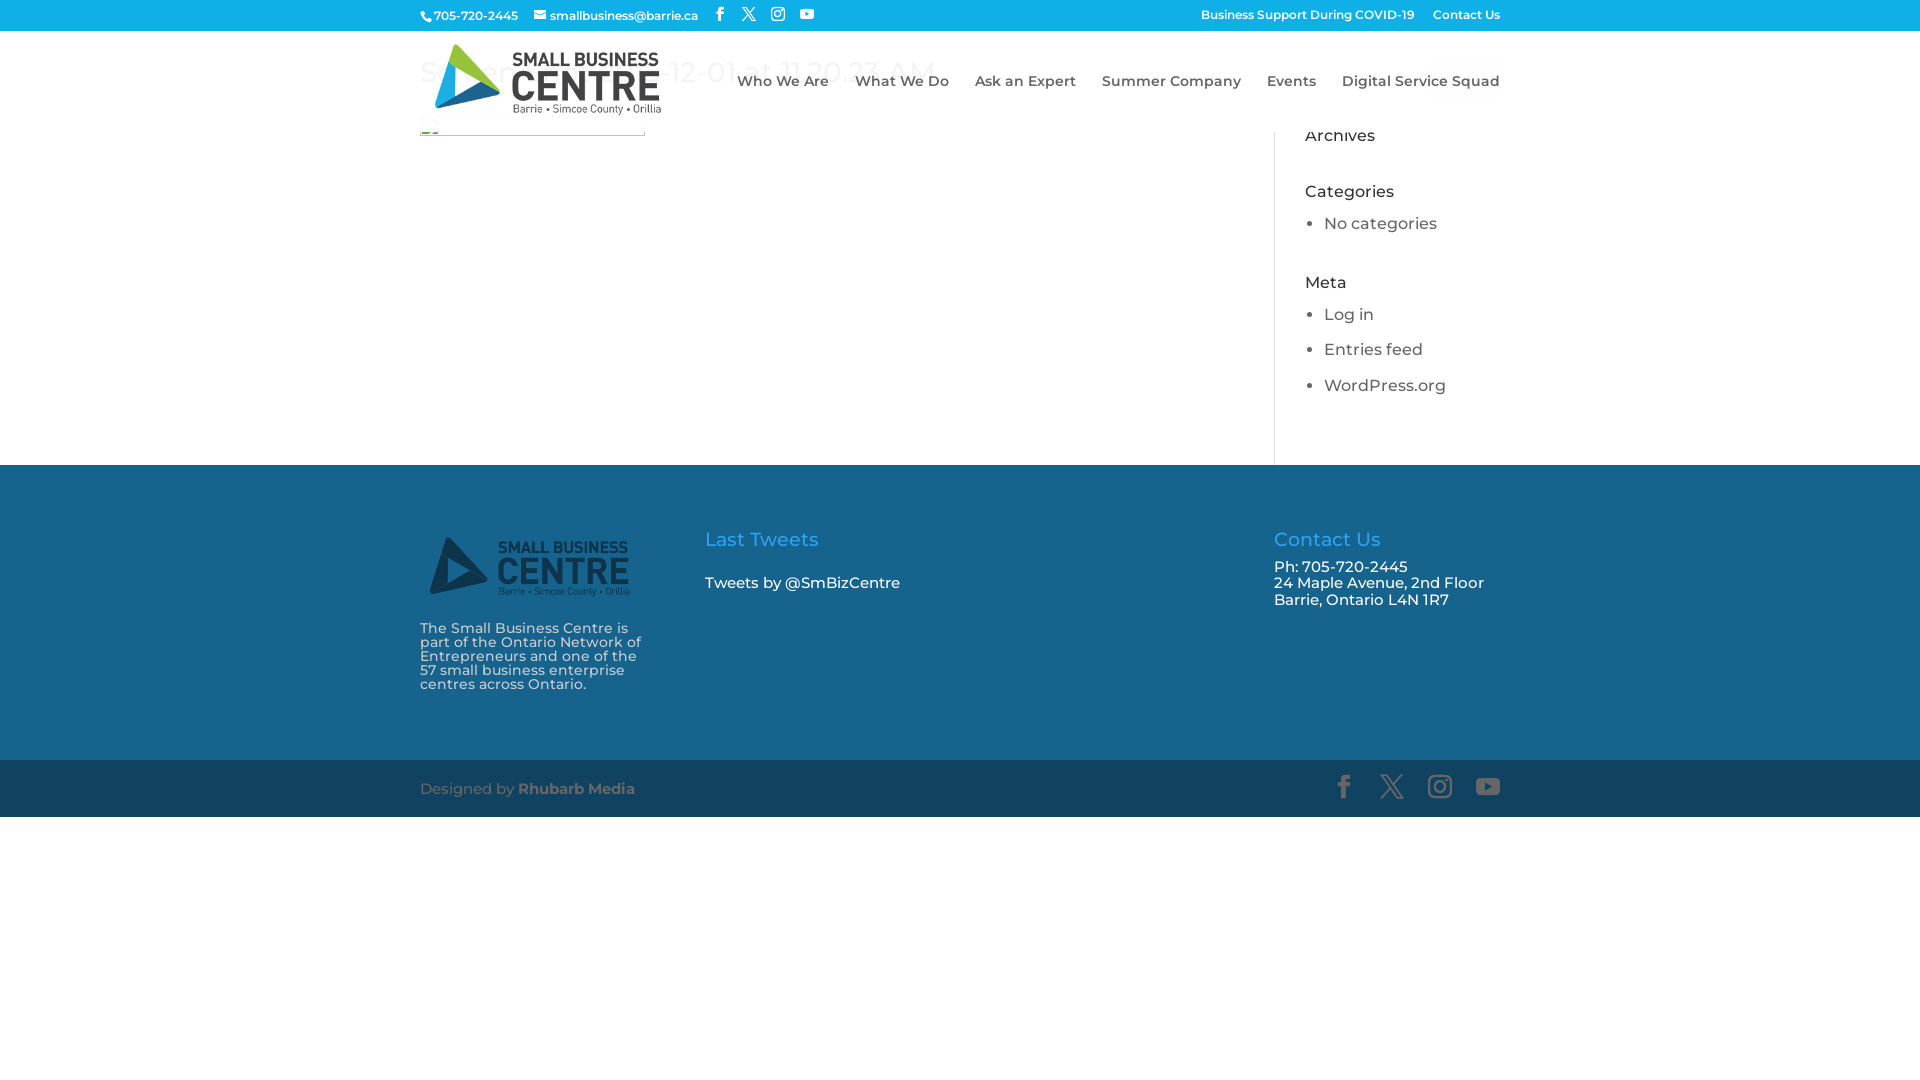  I want to click on WordPress.org, so click(1385, 386).